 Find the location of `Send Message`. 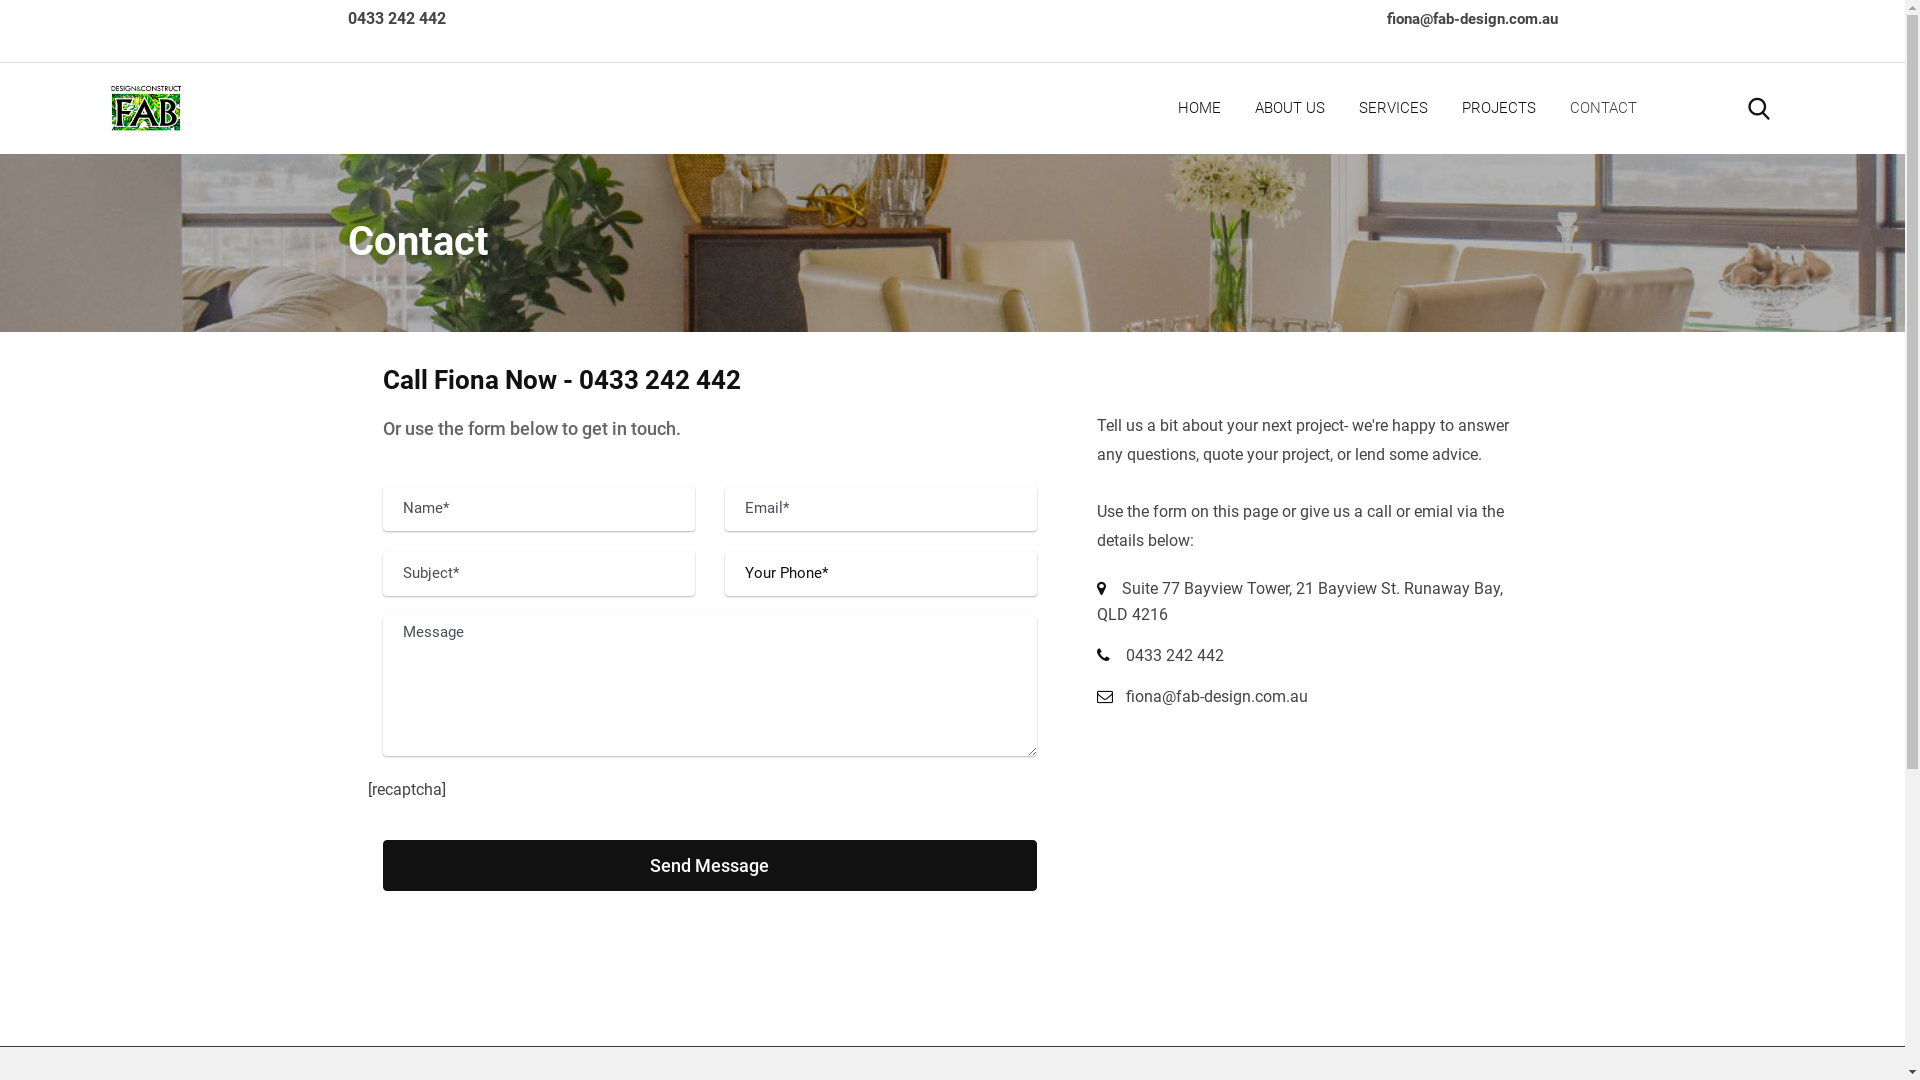

Send Message is located at coordinates (709, 866).